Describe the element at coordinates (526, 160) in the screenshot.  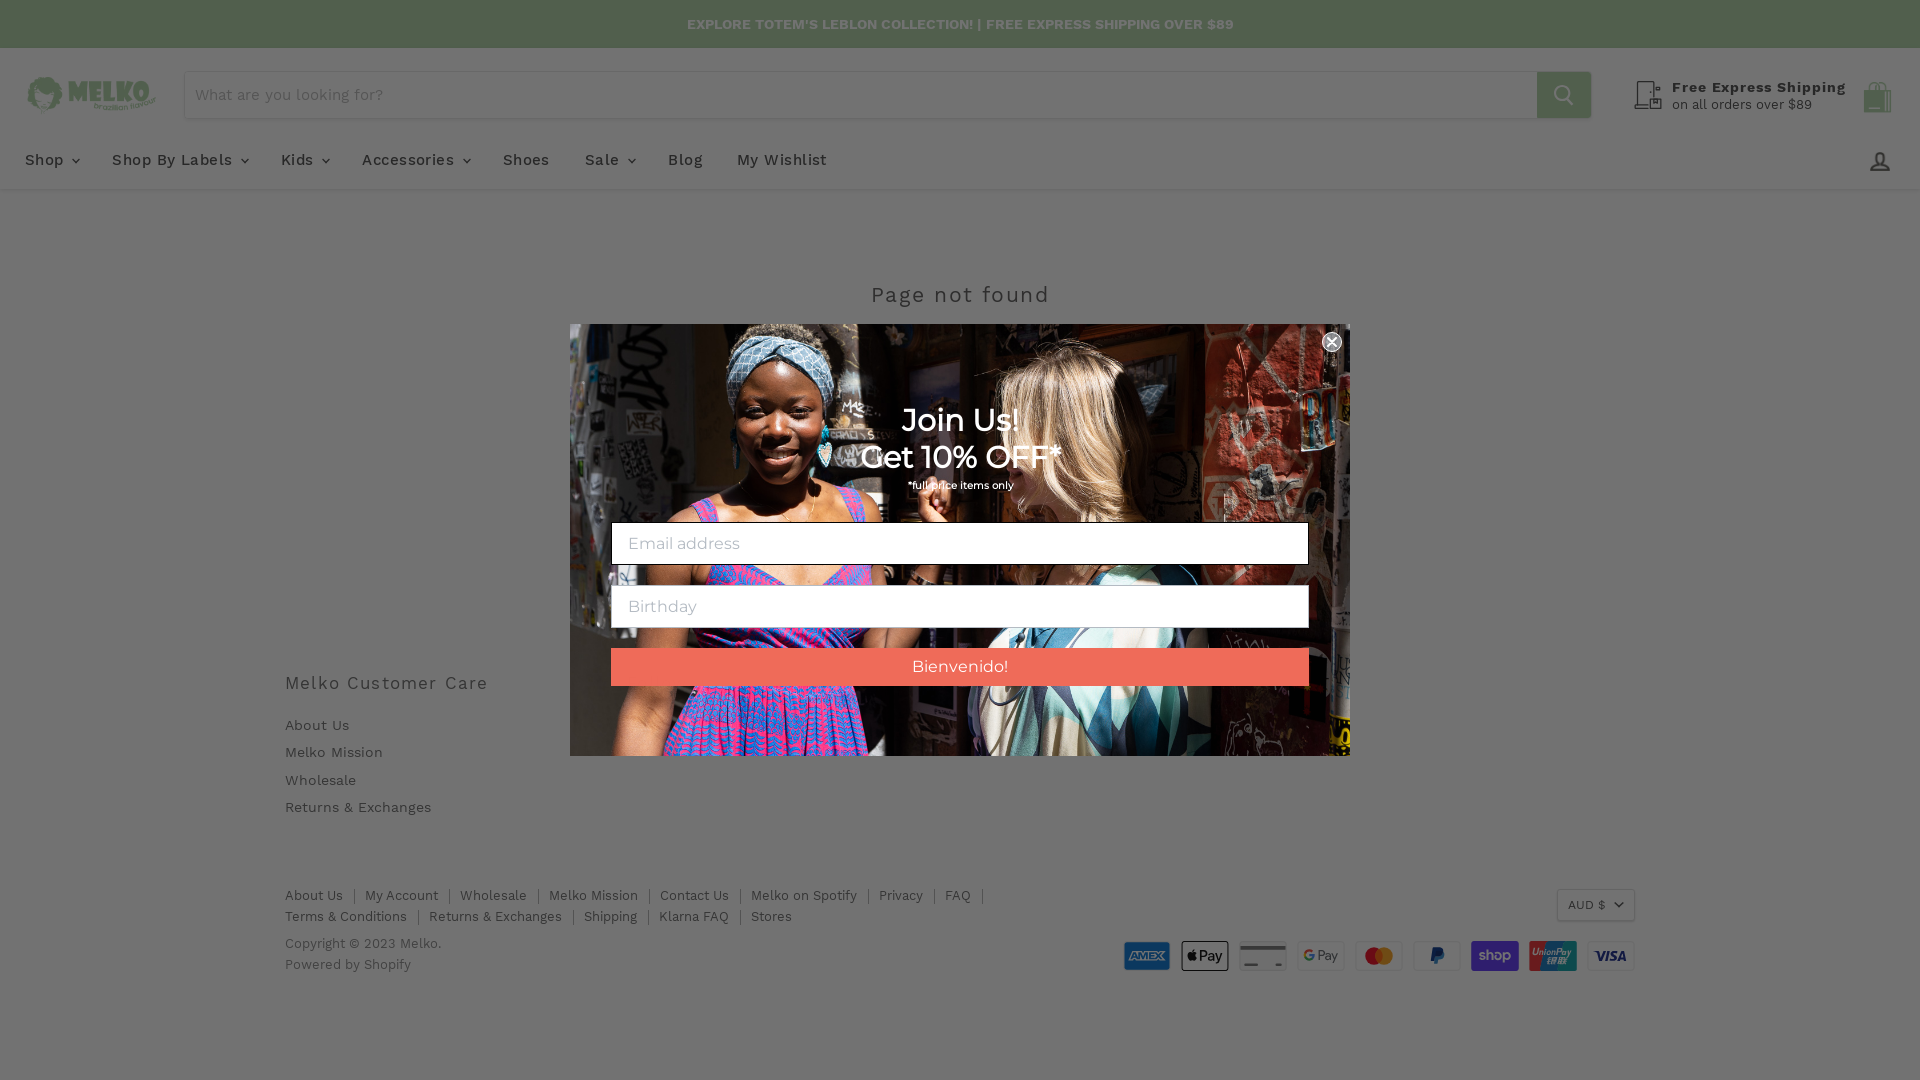
I see `Shoes` at that location.